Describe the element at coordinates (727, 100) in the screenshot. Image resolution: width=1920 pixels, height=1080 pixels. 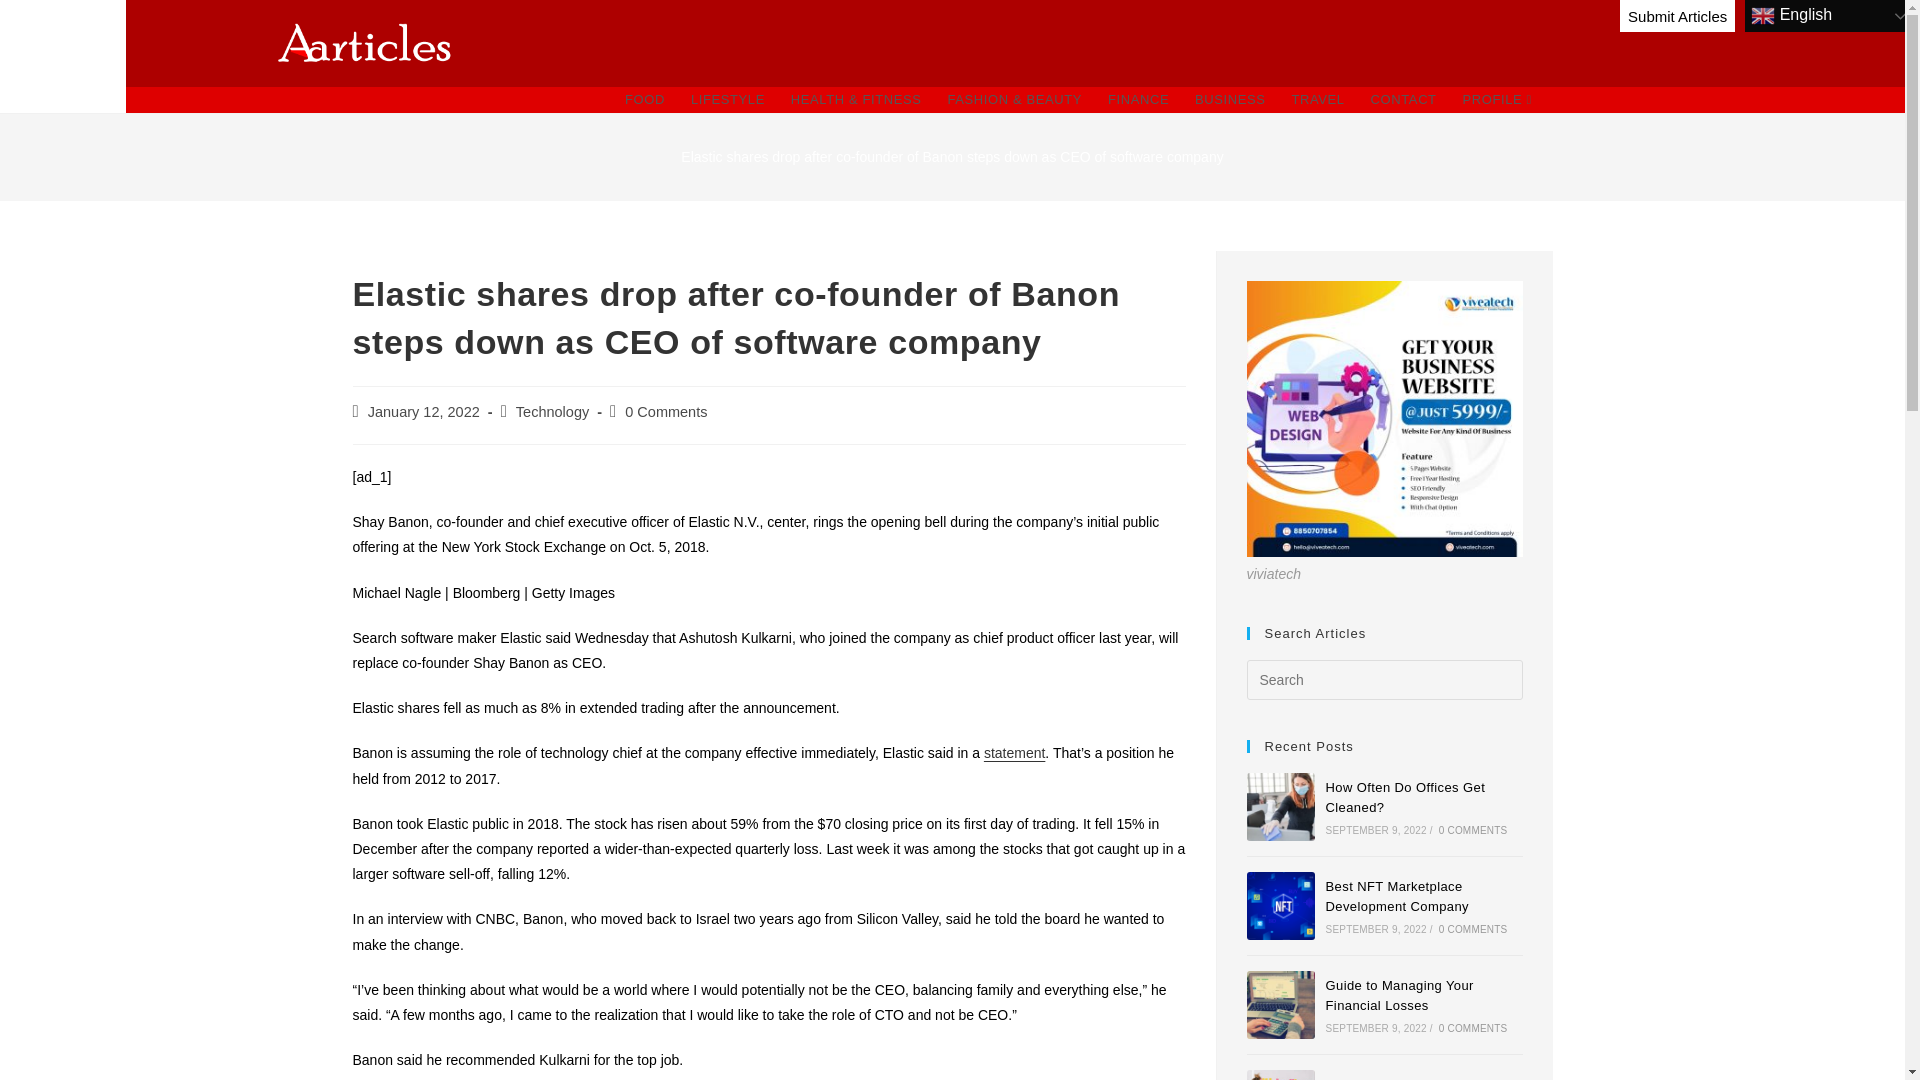
I see `LIFESTYLE` at that location.